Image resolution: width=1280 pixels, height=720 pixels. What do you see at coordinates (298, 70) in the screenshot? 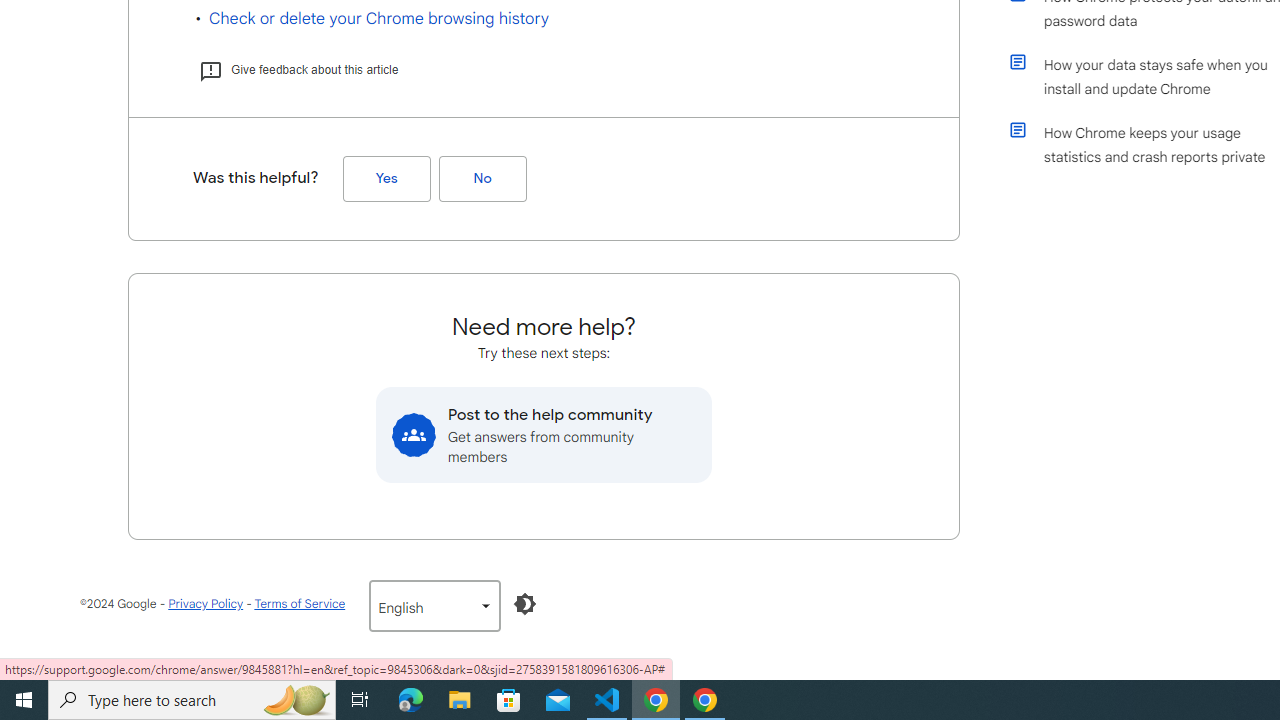
I see `Give feedback about this article` at bounding box center [298, 70].